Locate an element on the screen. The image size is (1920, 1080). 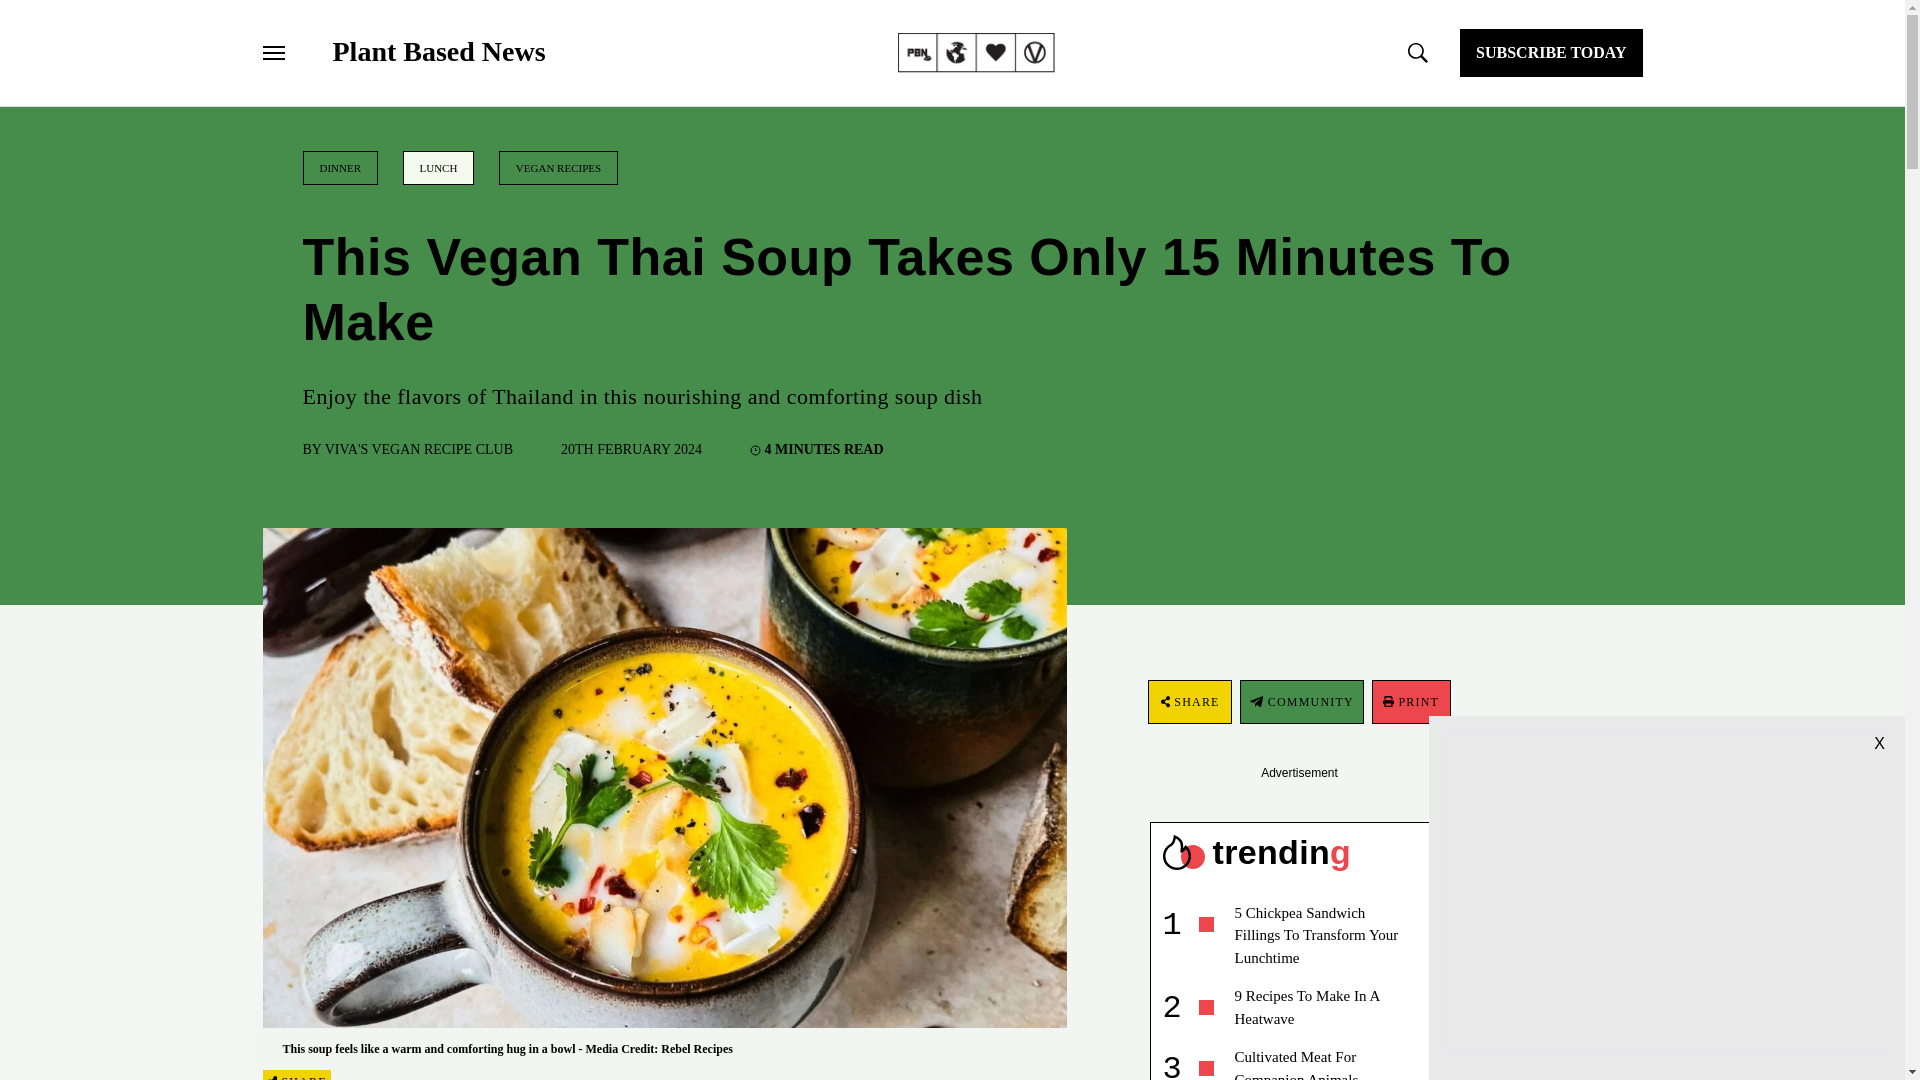
Plant Based News is located at coordinates (438, 52).